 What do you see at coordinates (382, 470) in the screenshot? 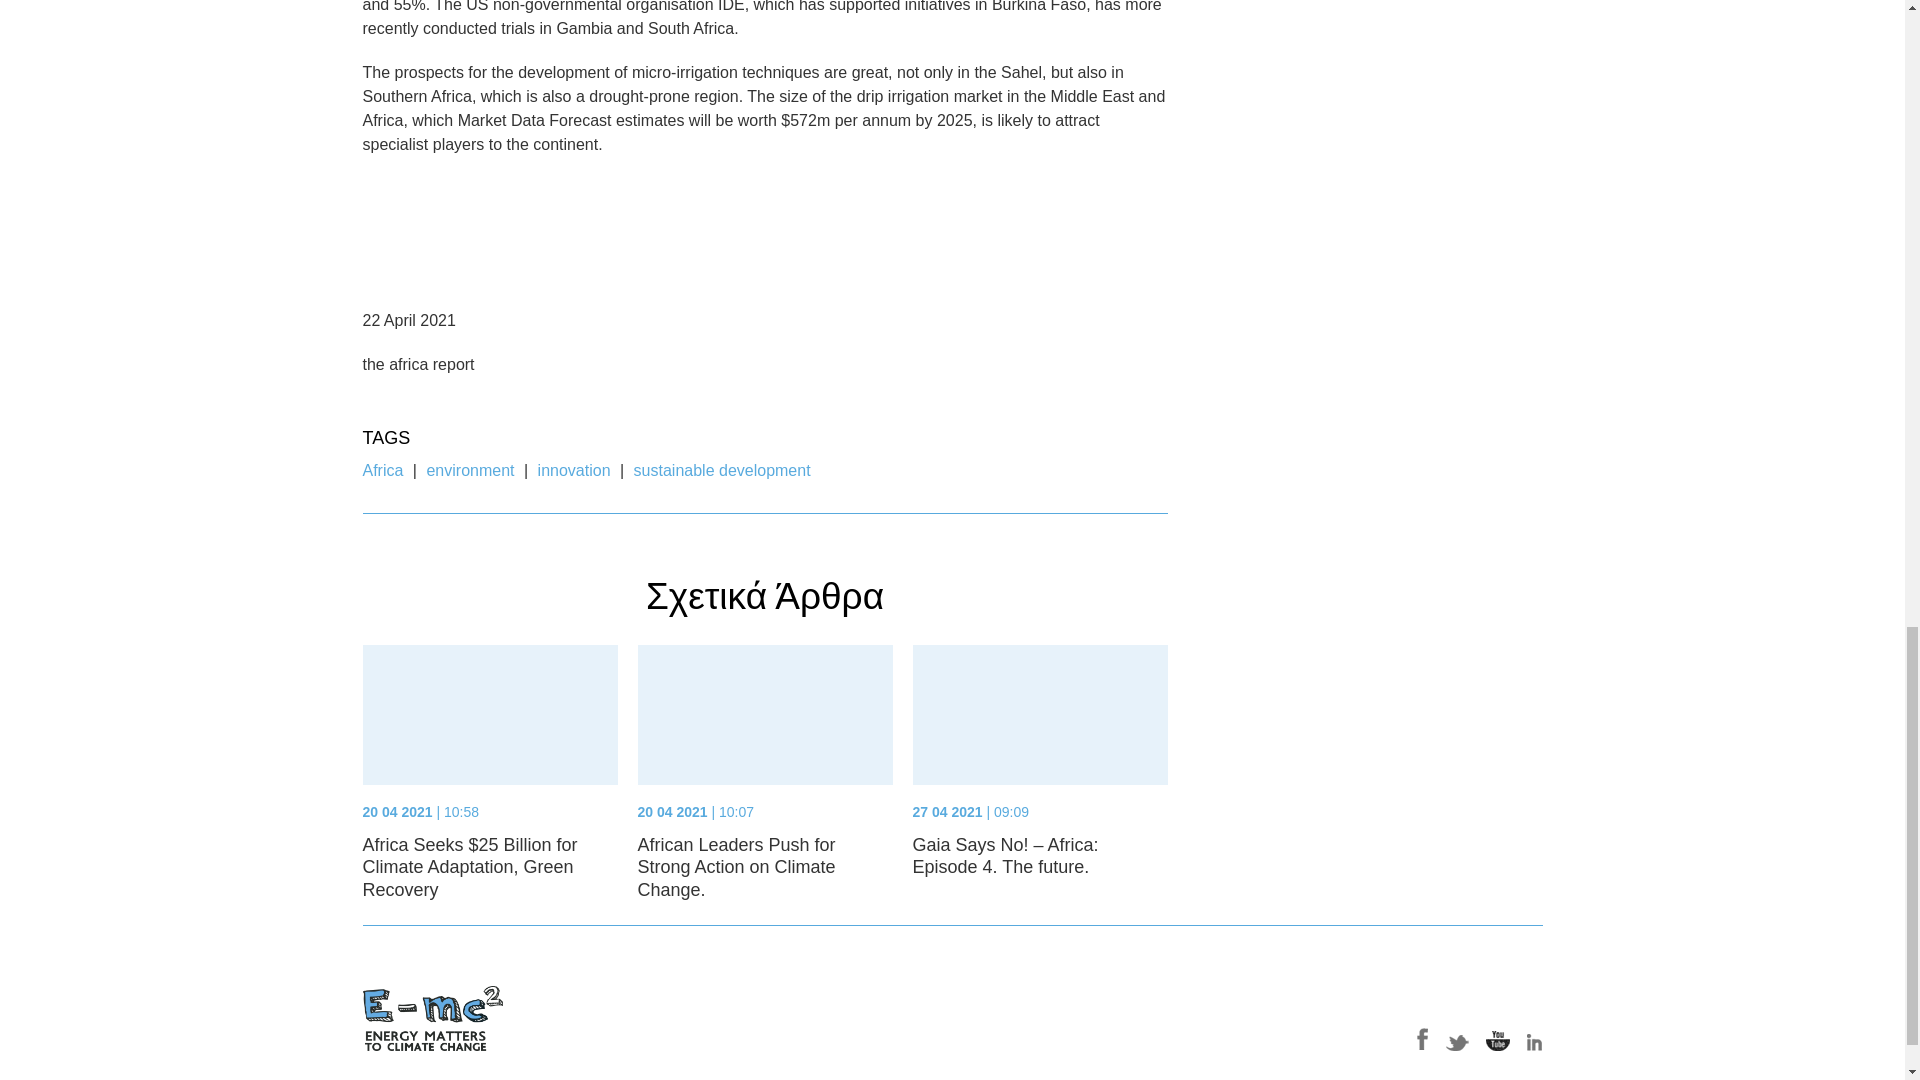
I see `Africa` at bounding box center [382, 470].